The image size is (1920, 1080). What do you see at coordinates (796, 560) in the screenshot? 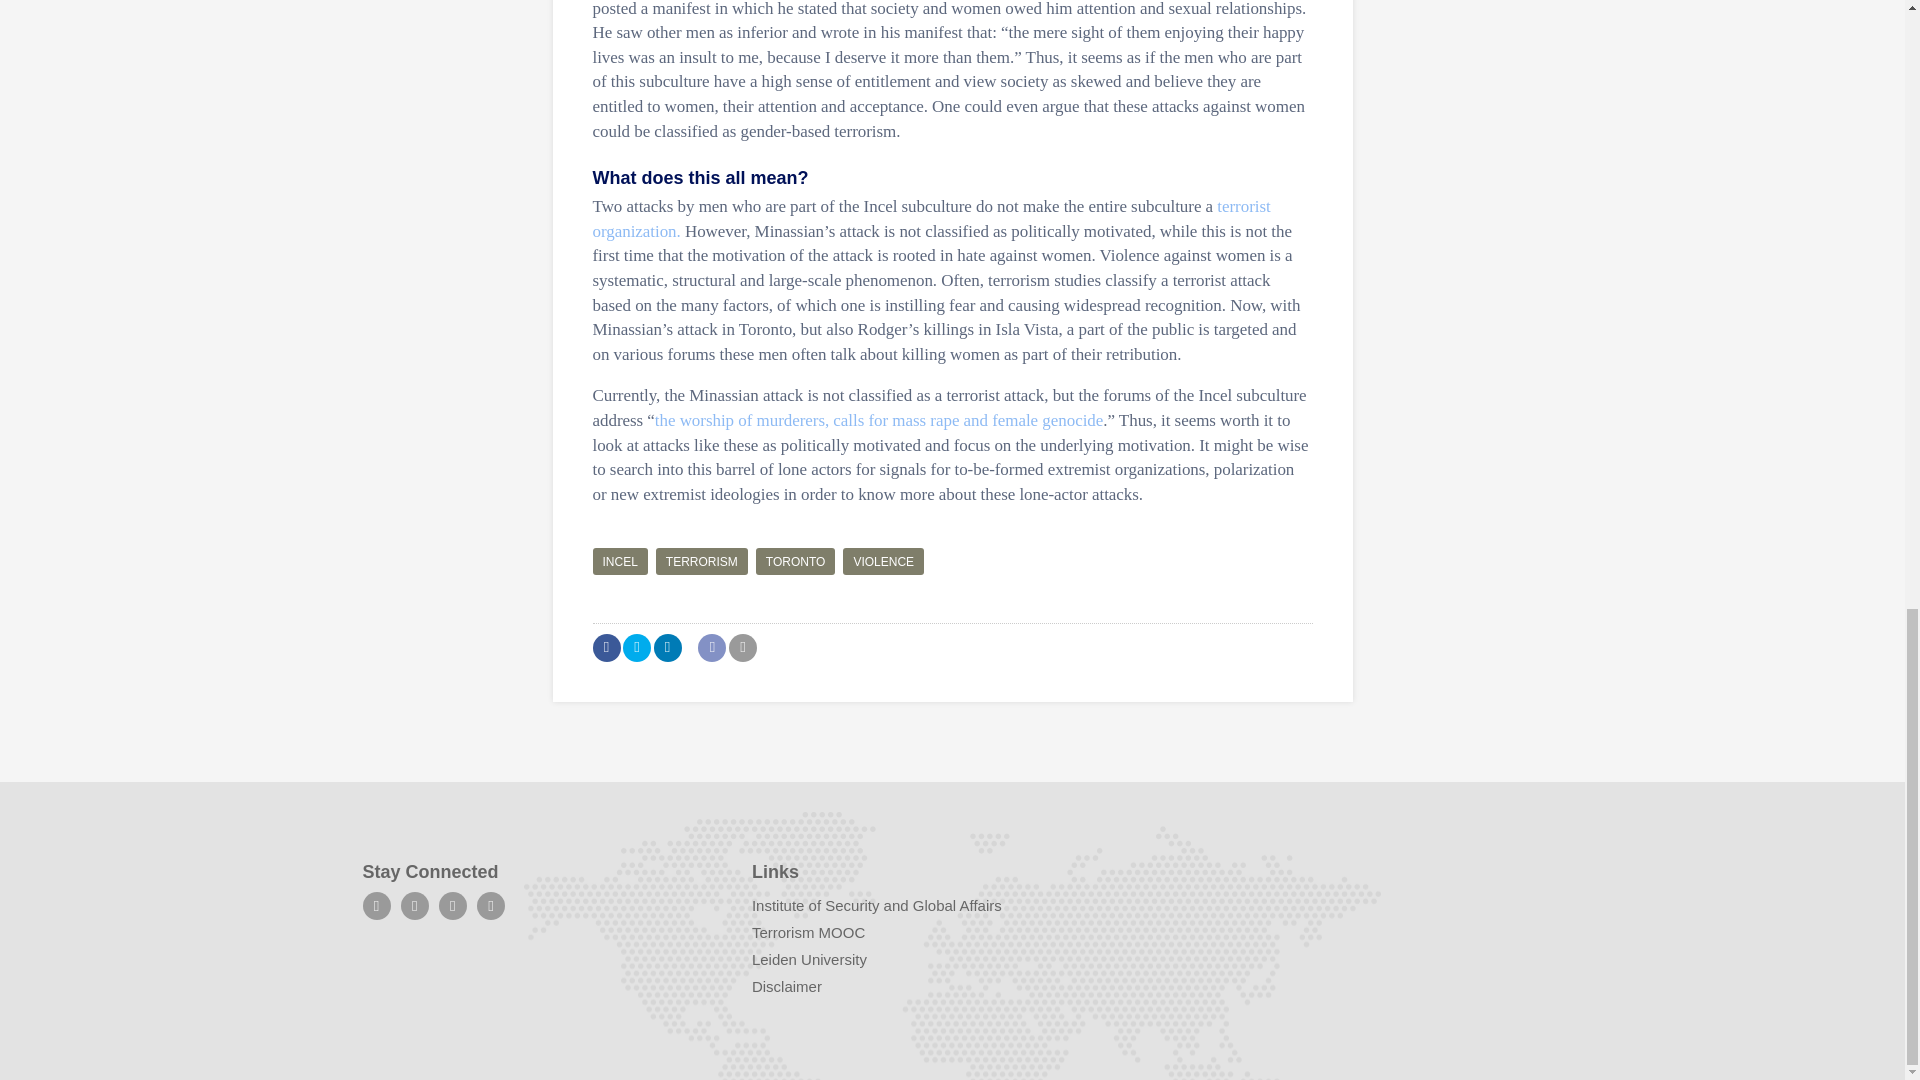
I see `TORONTO` at bounding box center [796, 560].